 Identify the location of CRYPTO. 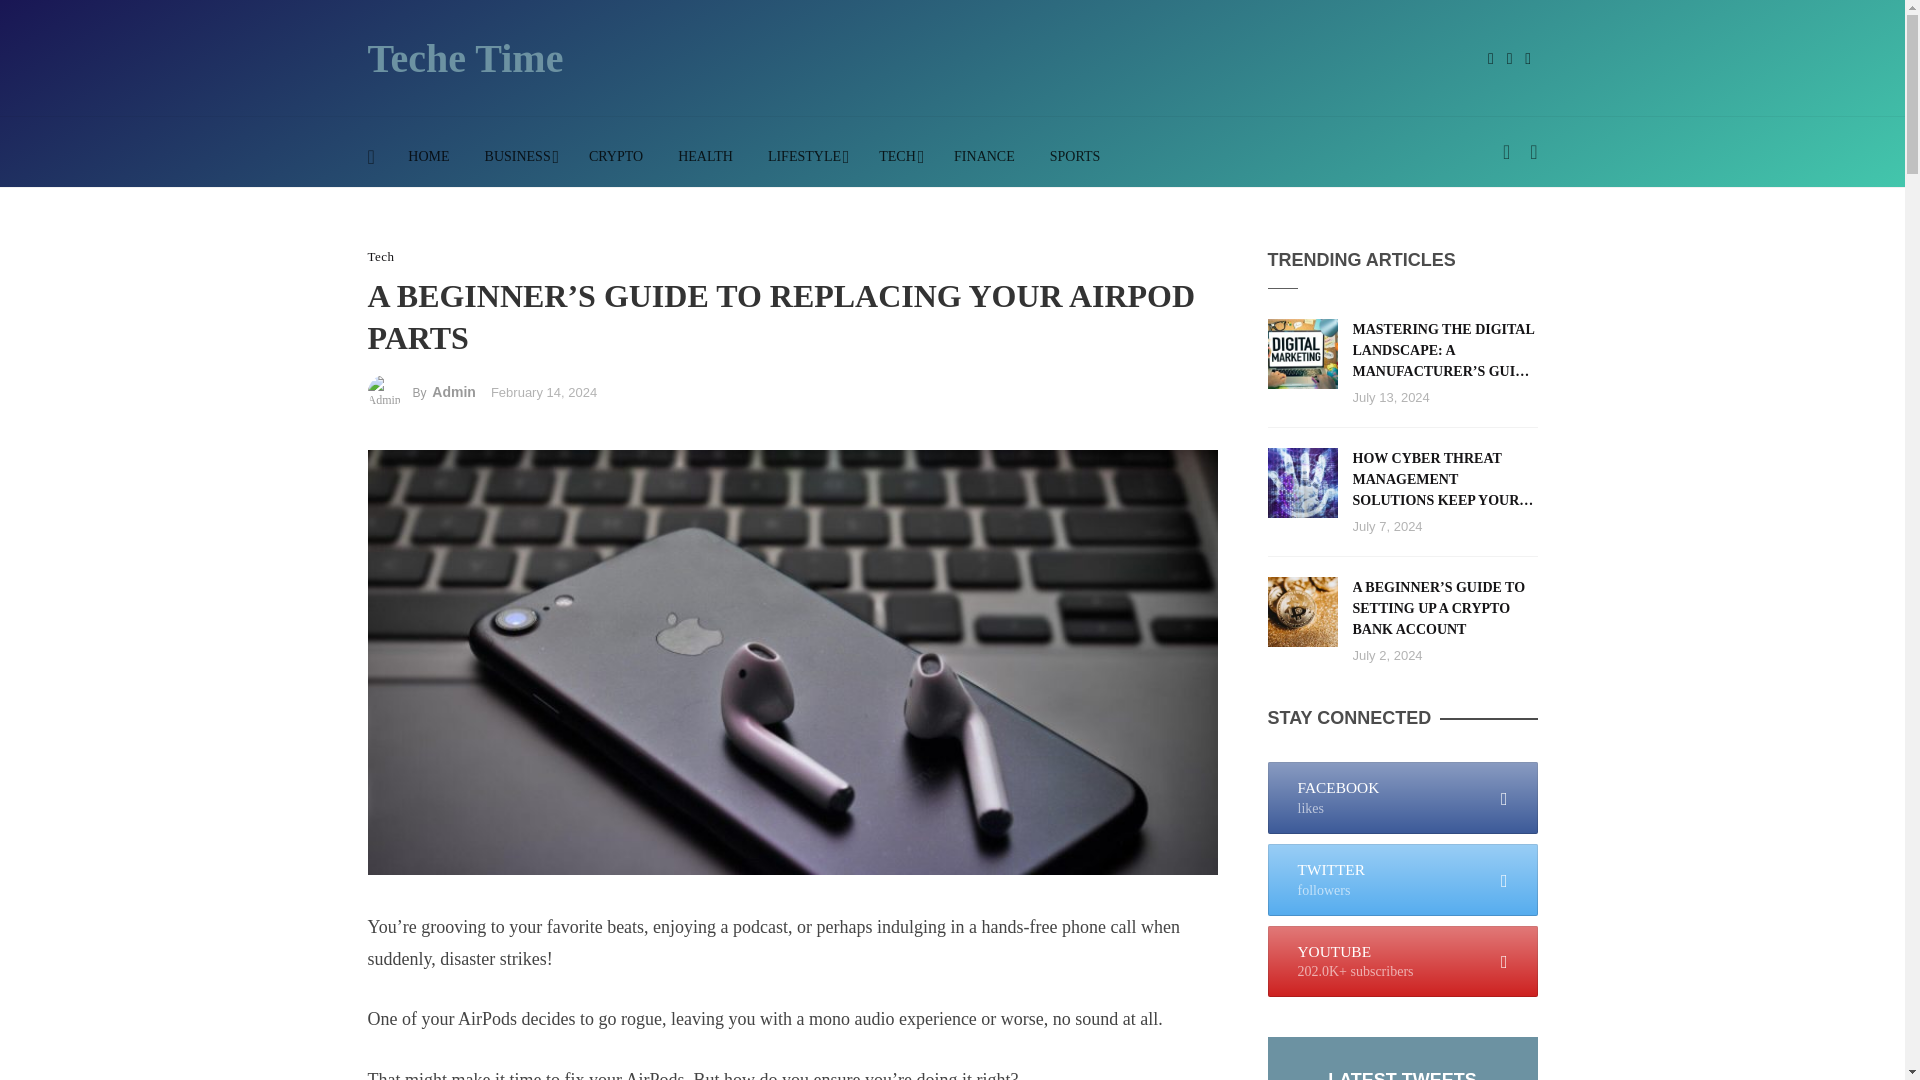
(615, 157).